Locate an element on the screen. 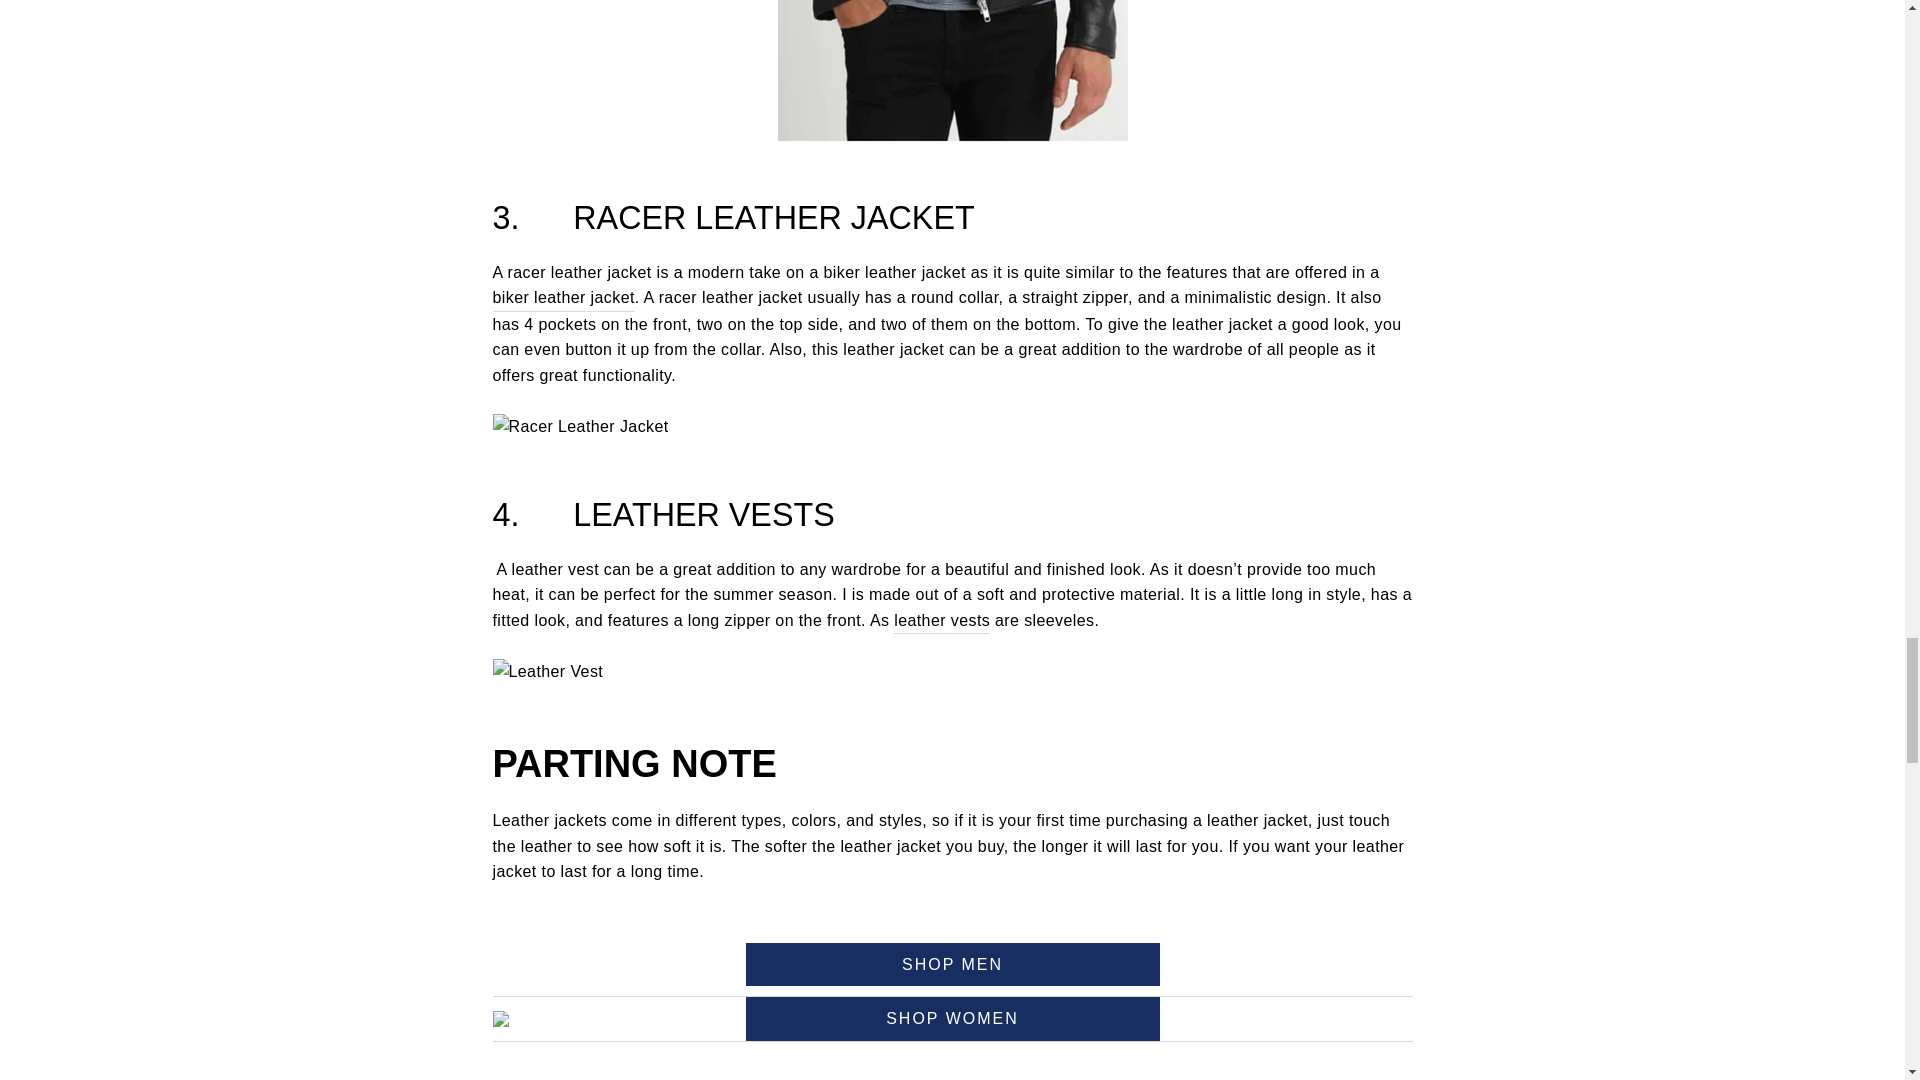 Image resolution: width=1920 pixels, height=1080 pixels. Leather Biker Jacket is located at coordinates (562, 298).